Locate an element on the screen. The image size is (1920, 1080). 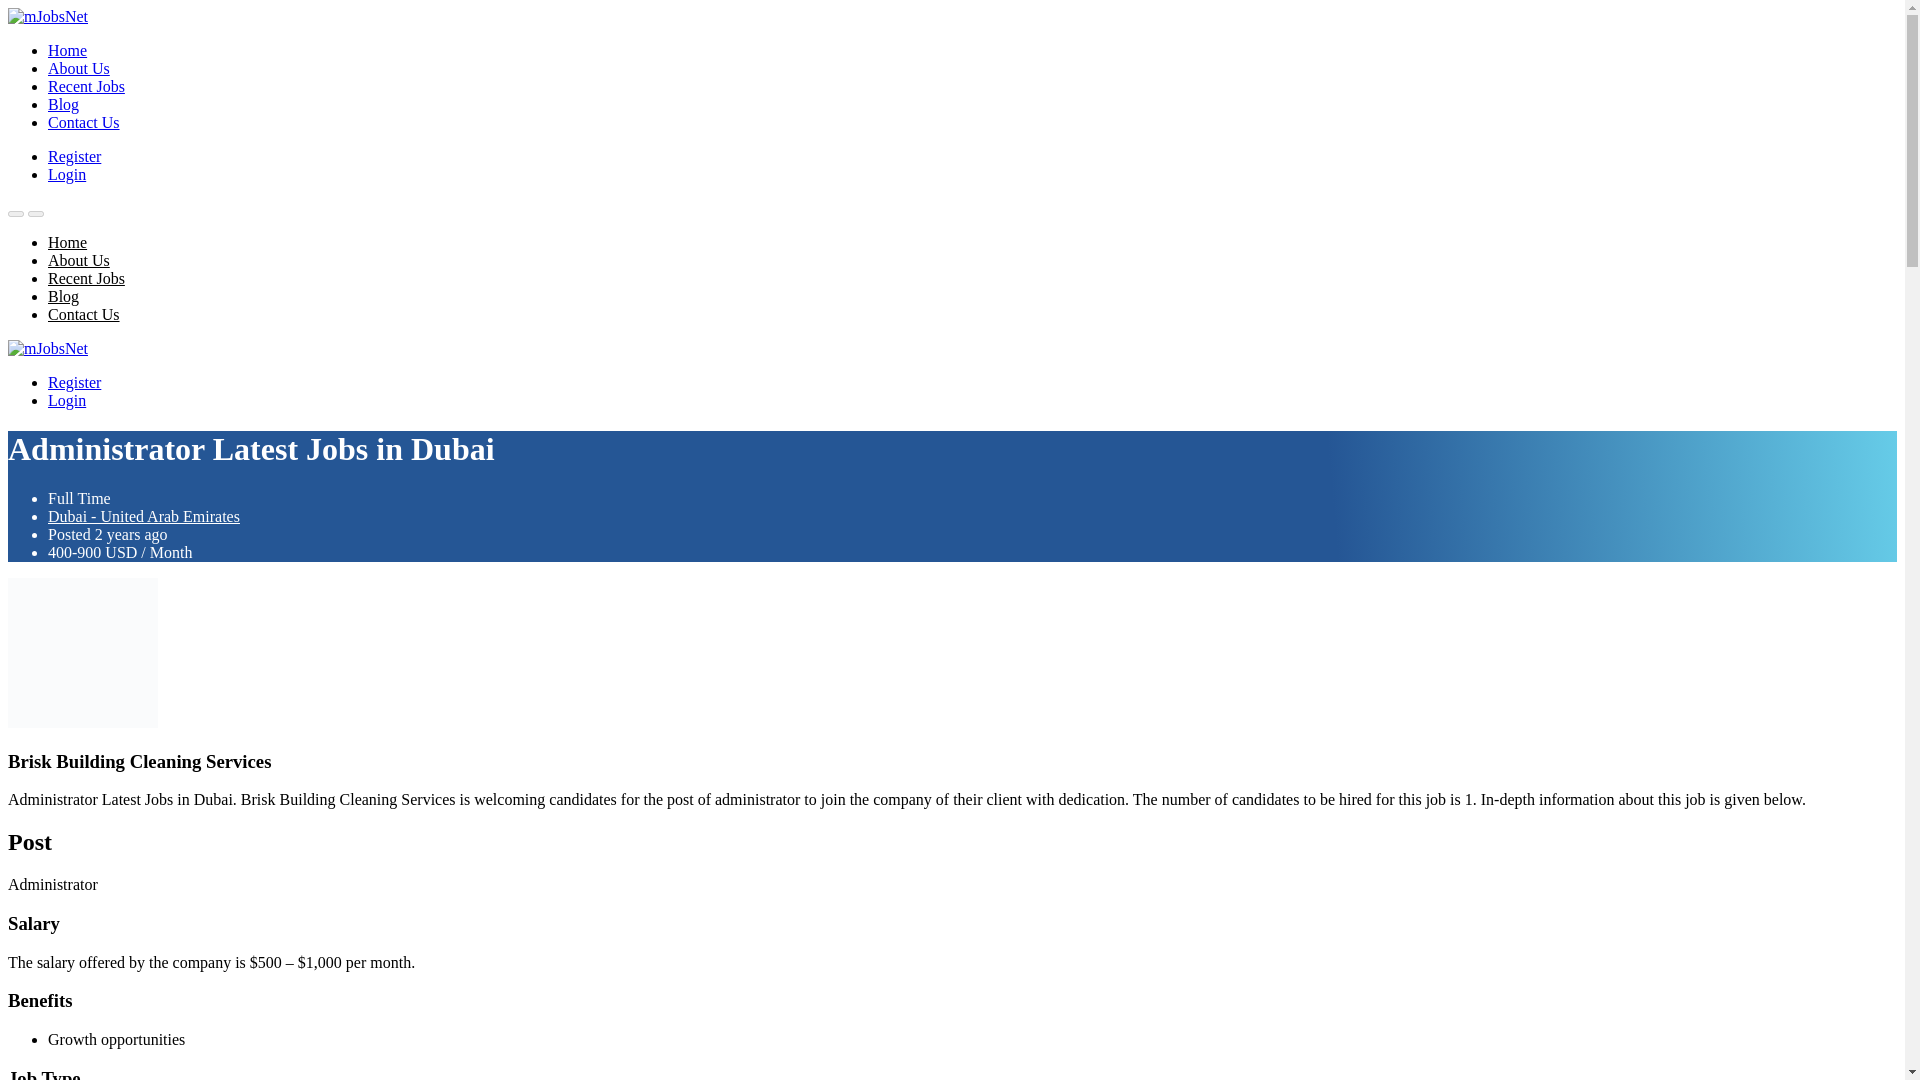
Contact Us is located at coordinates (84, 314).